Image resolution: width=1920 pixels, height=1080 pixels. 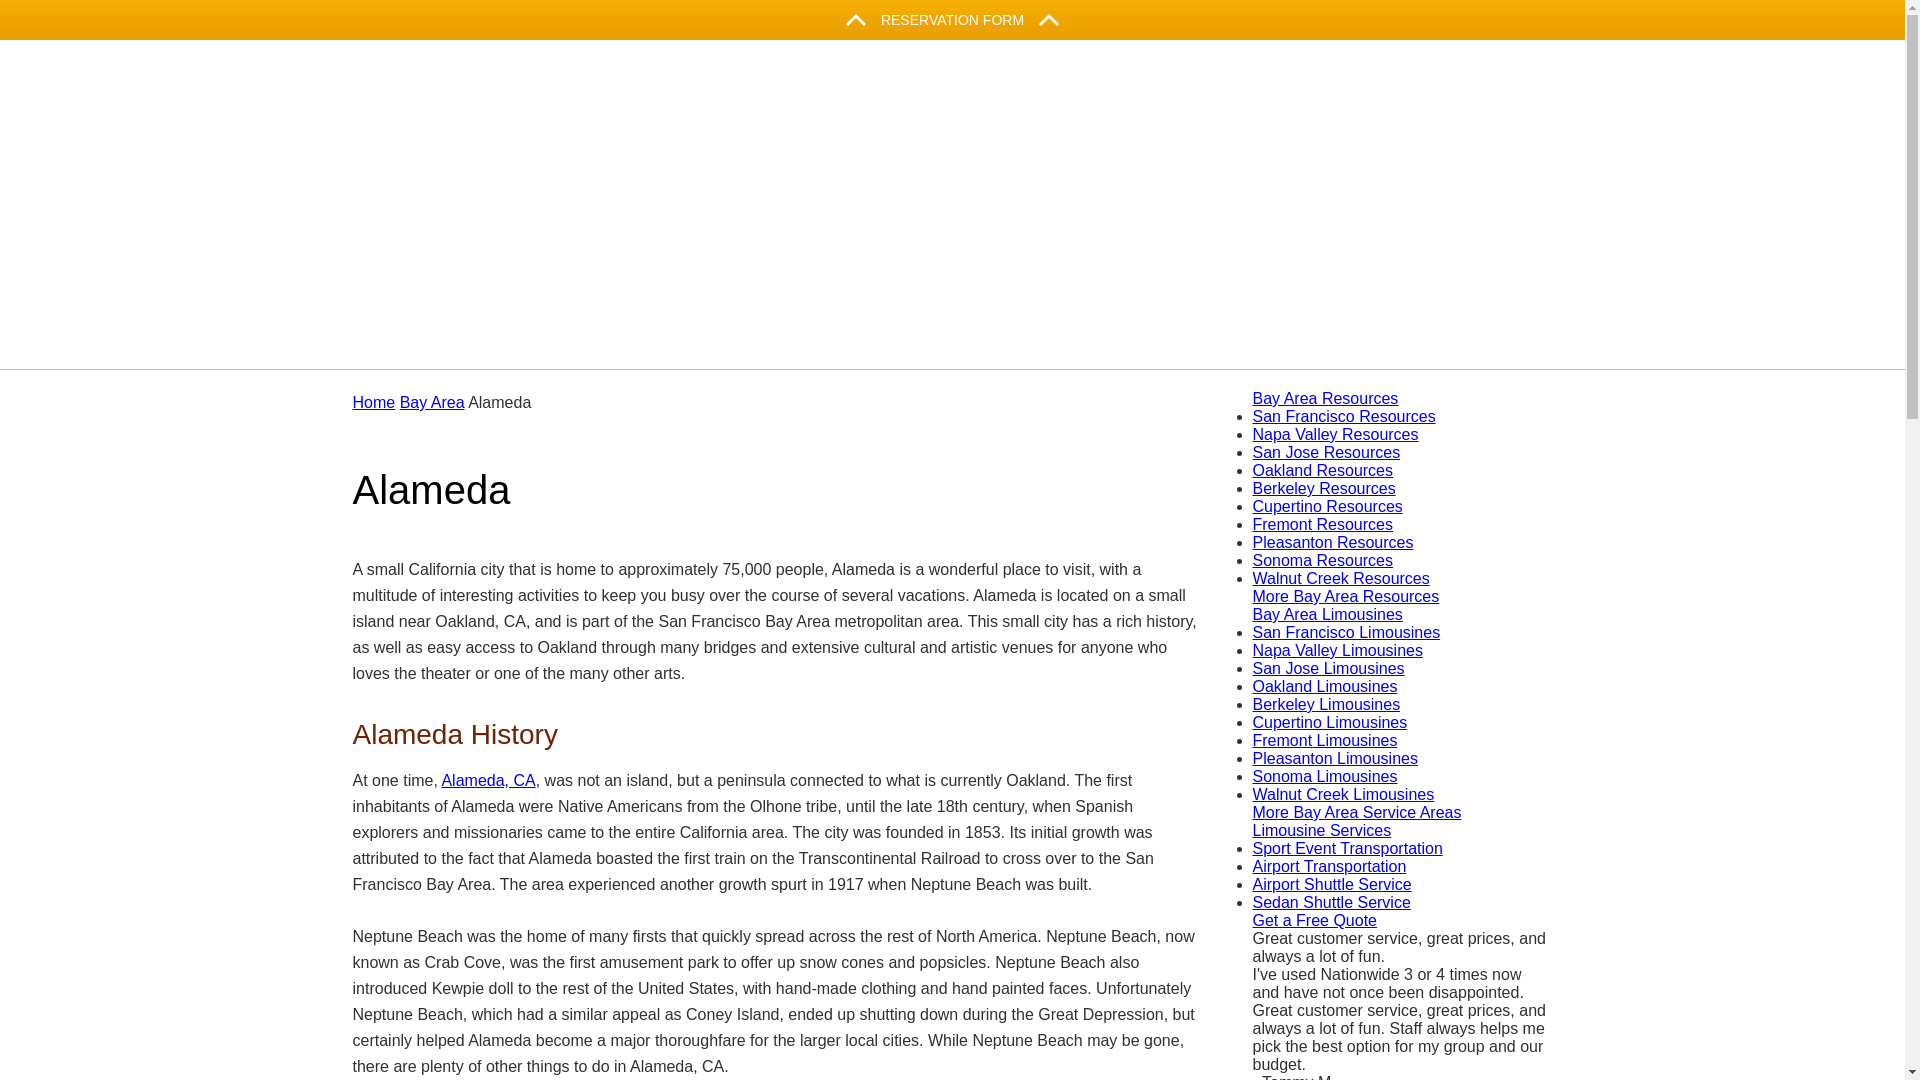 What do you see at coordinates (373, 402) in the screenshot?
I see `Bay Area` at bounding box center [373, 402].